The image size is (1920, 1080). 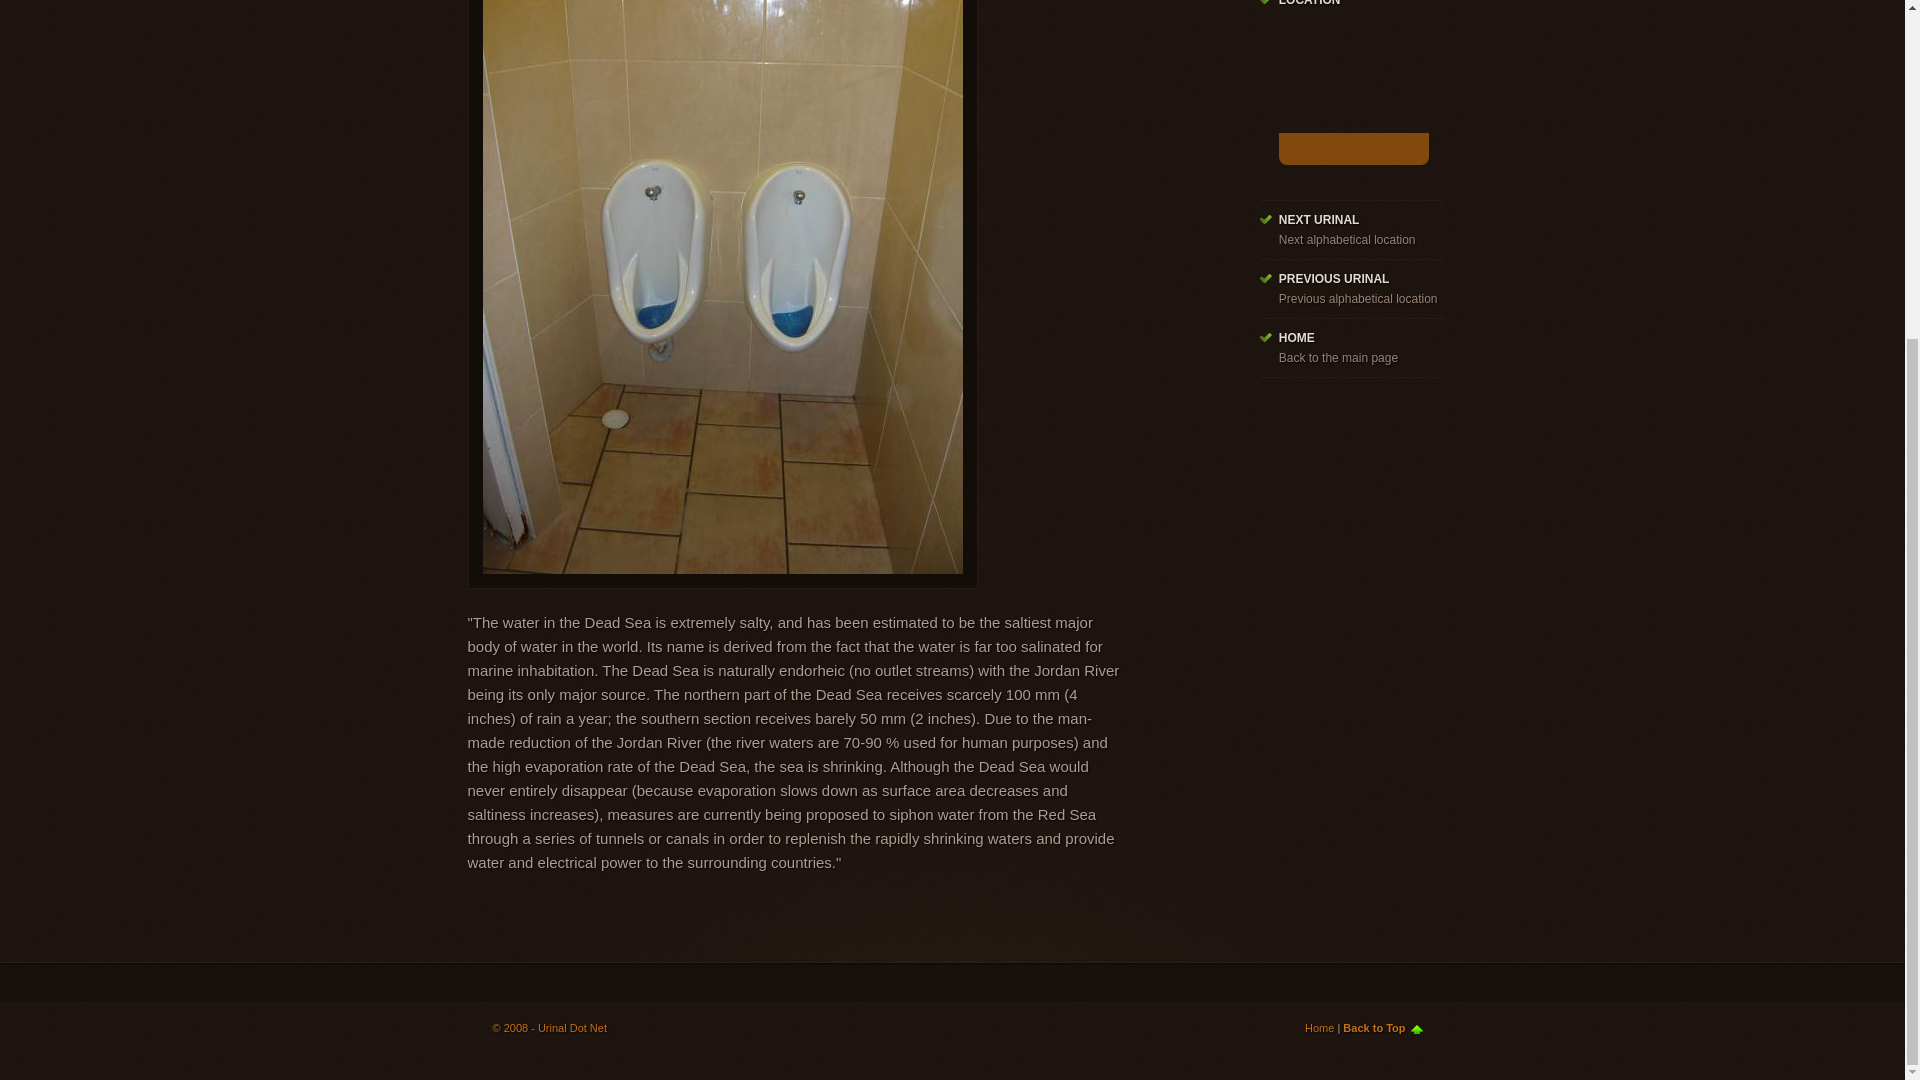 I want to click on LOCATION, so click(x=1309, y=3).